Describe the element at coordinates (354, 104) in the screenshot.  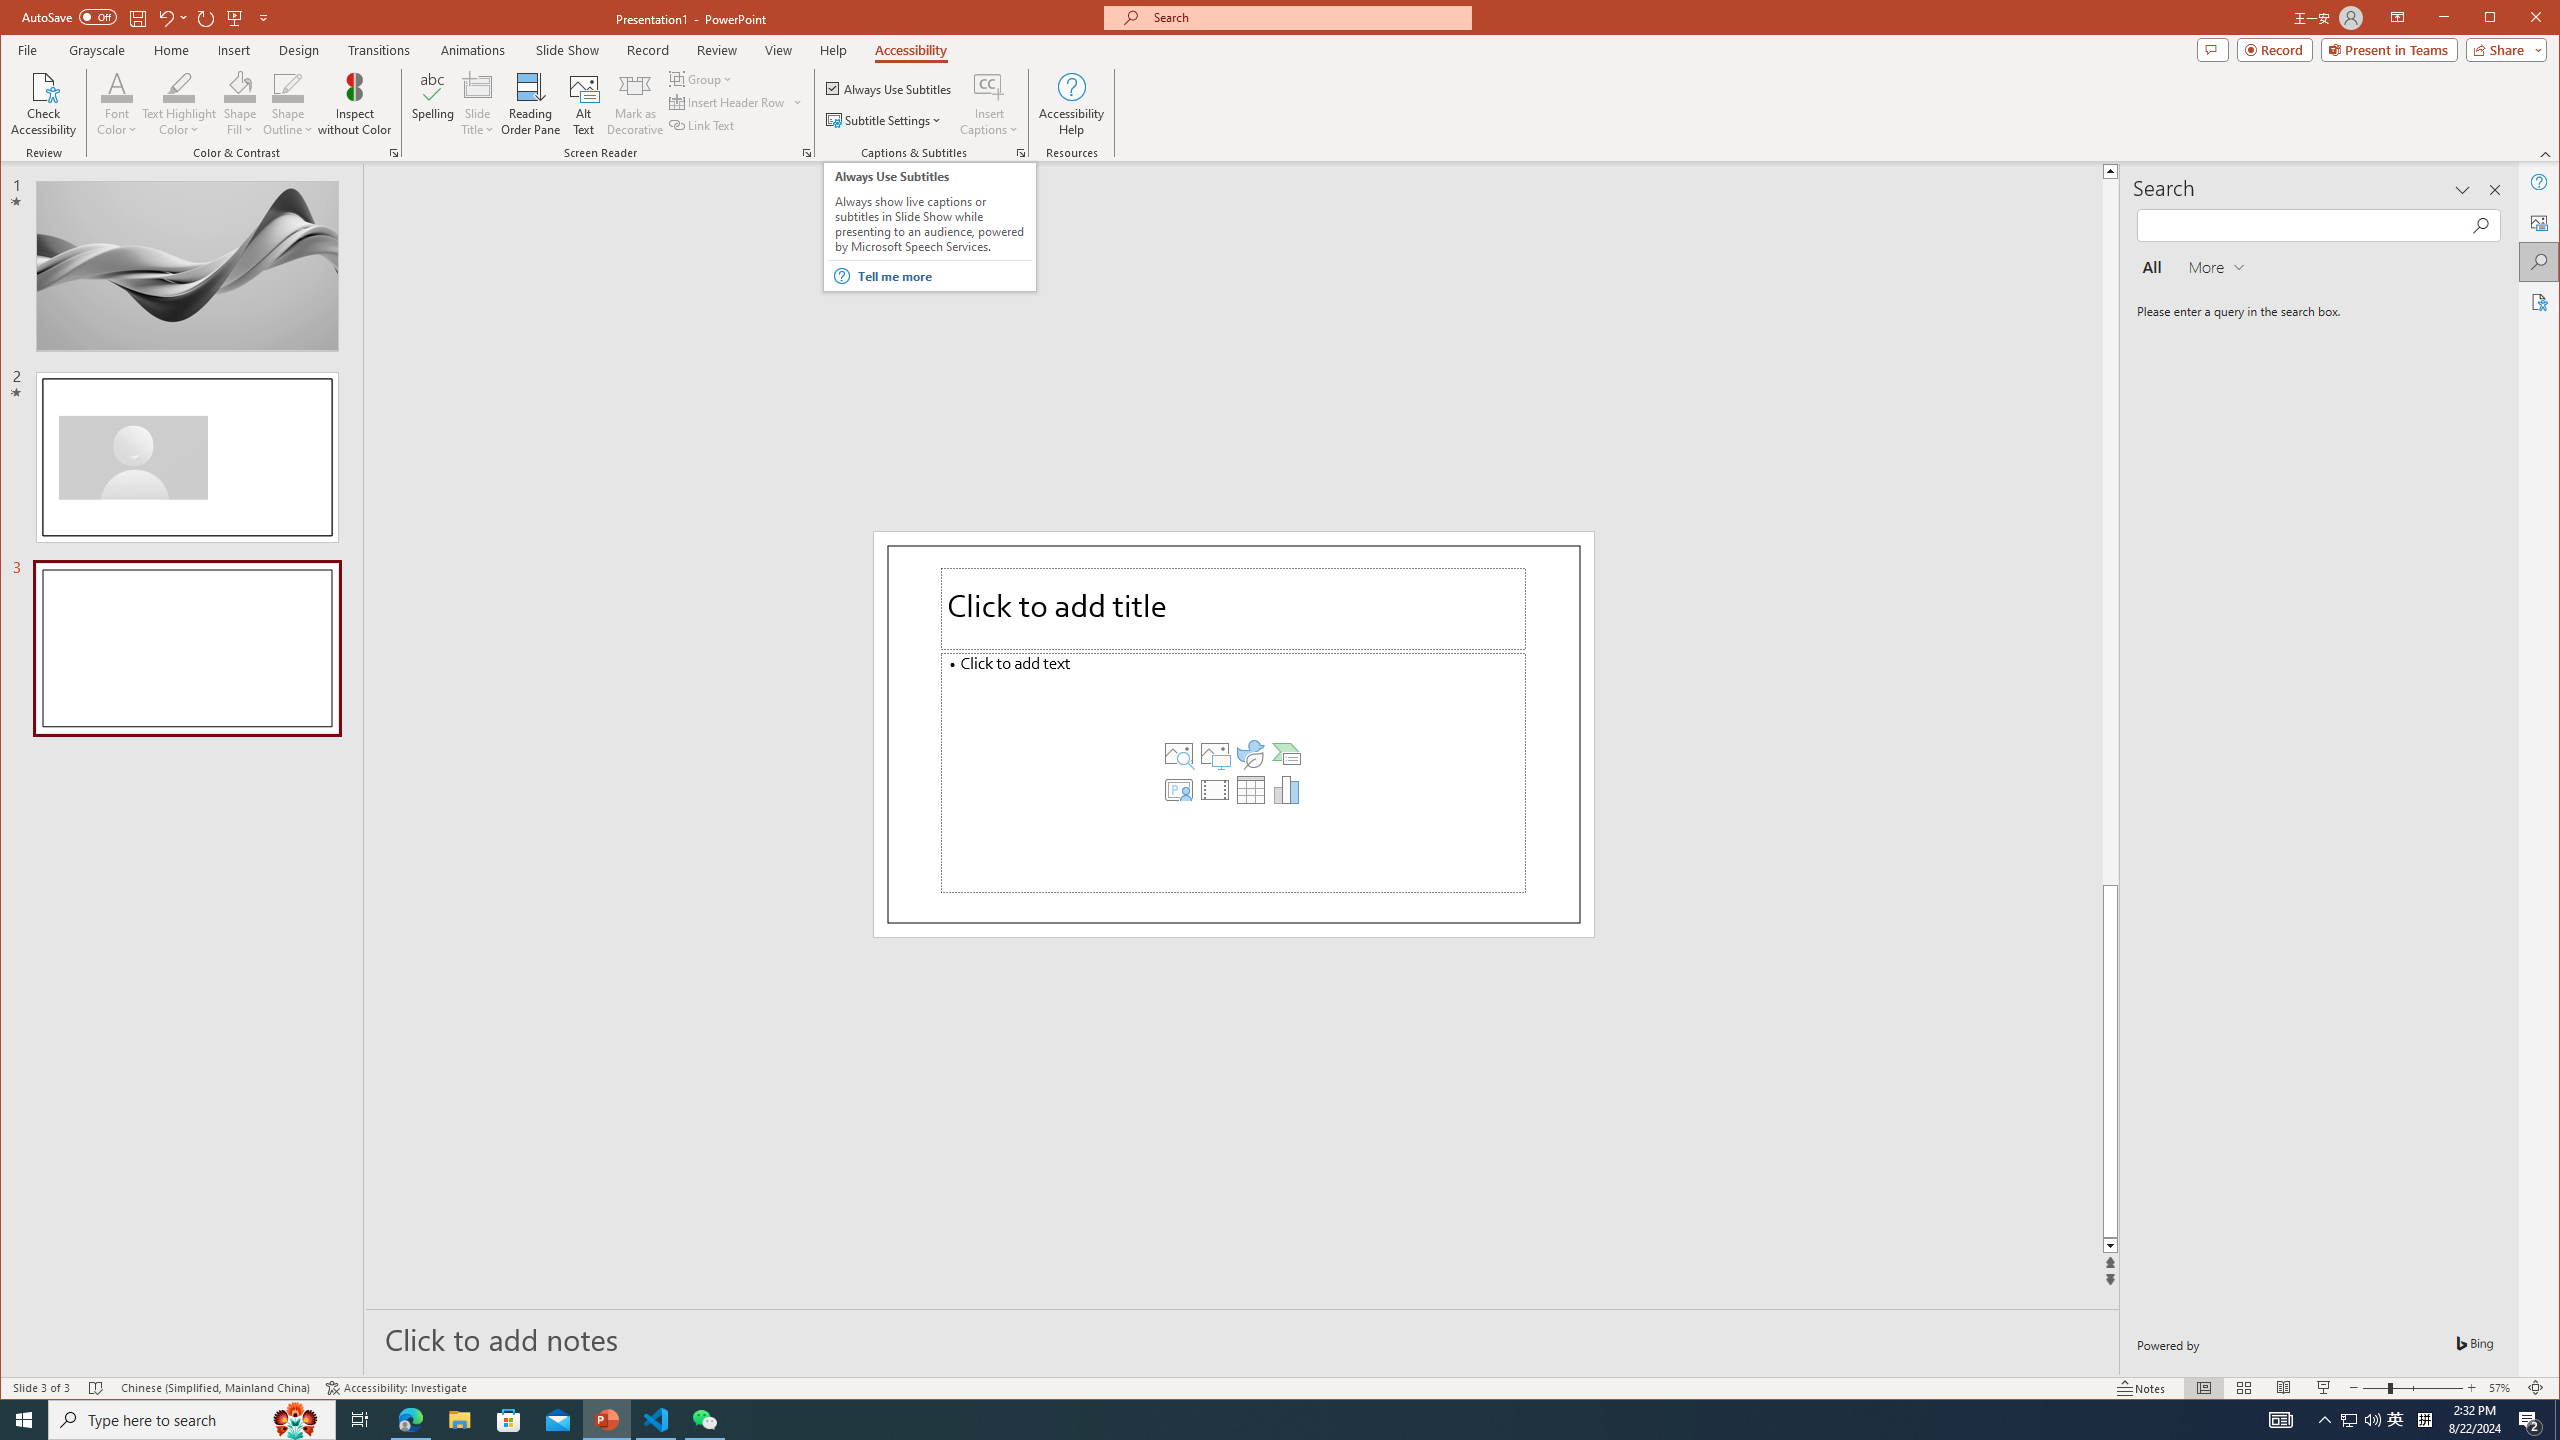
I see `Inspect without Color` at that location.